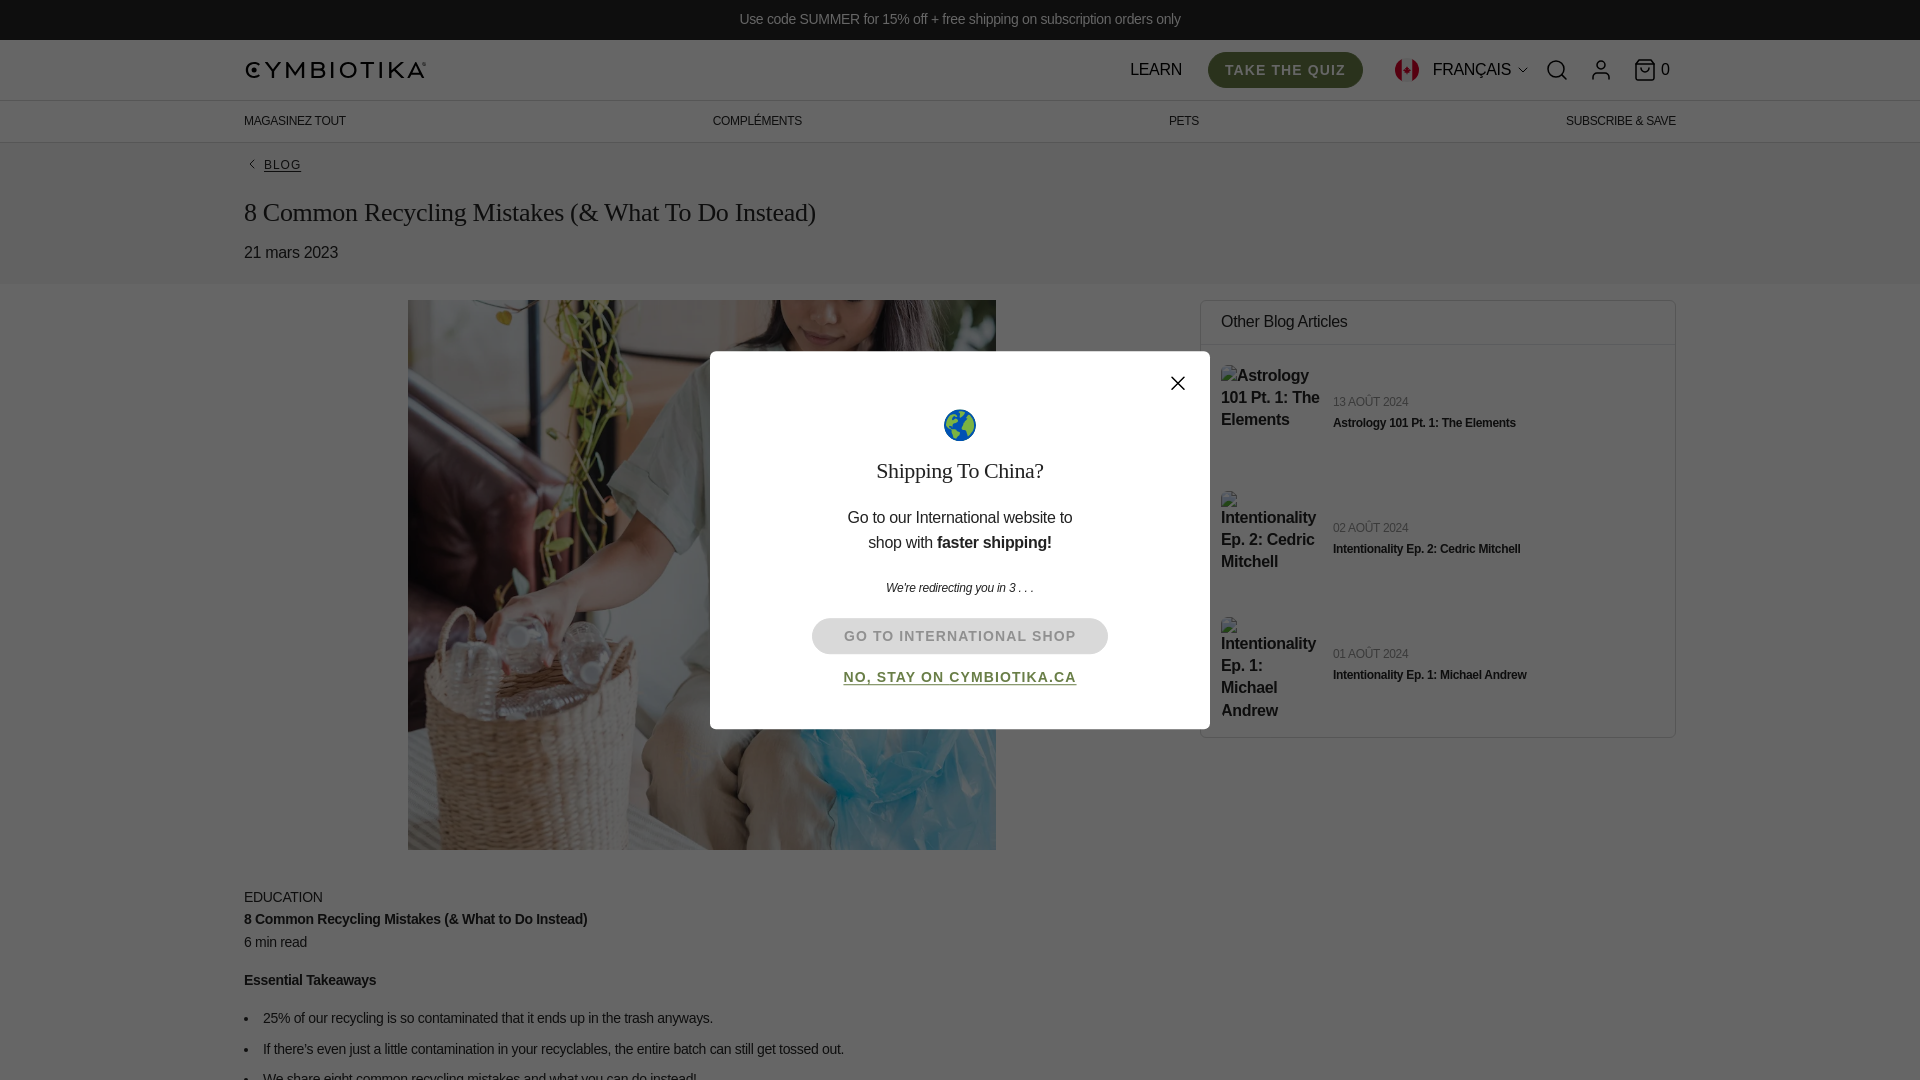 This screenshot has height=1080, width=1920. Describe the element at coordinates (1492, 120) in the screenshot. I see `en` at that location.